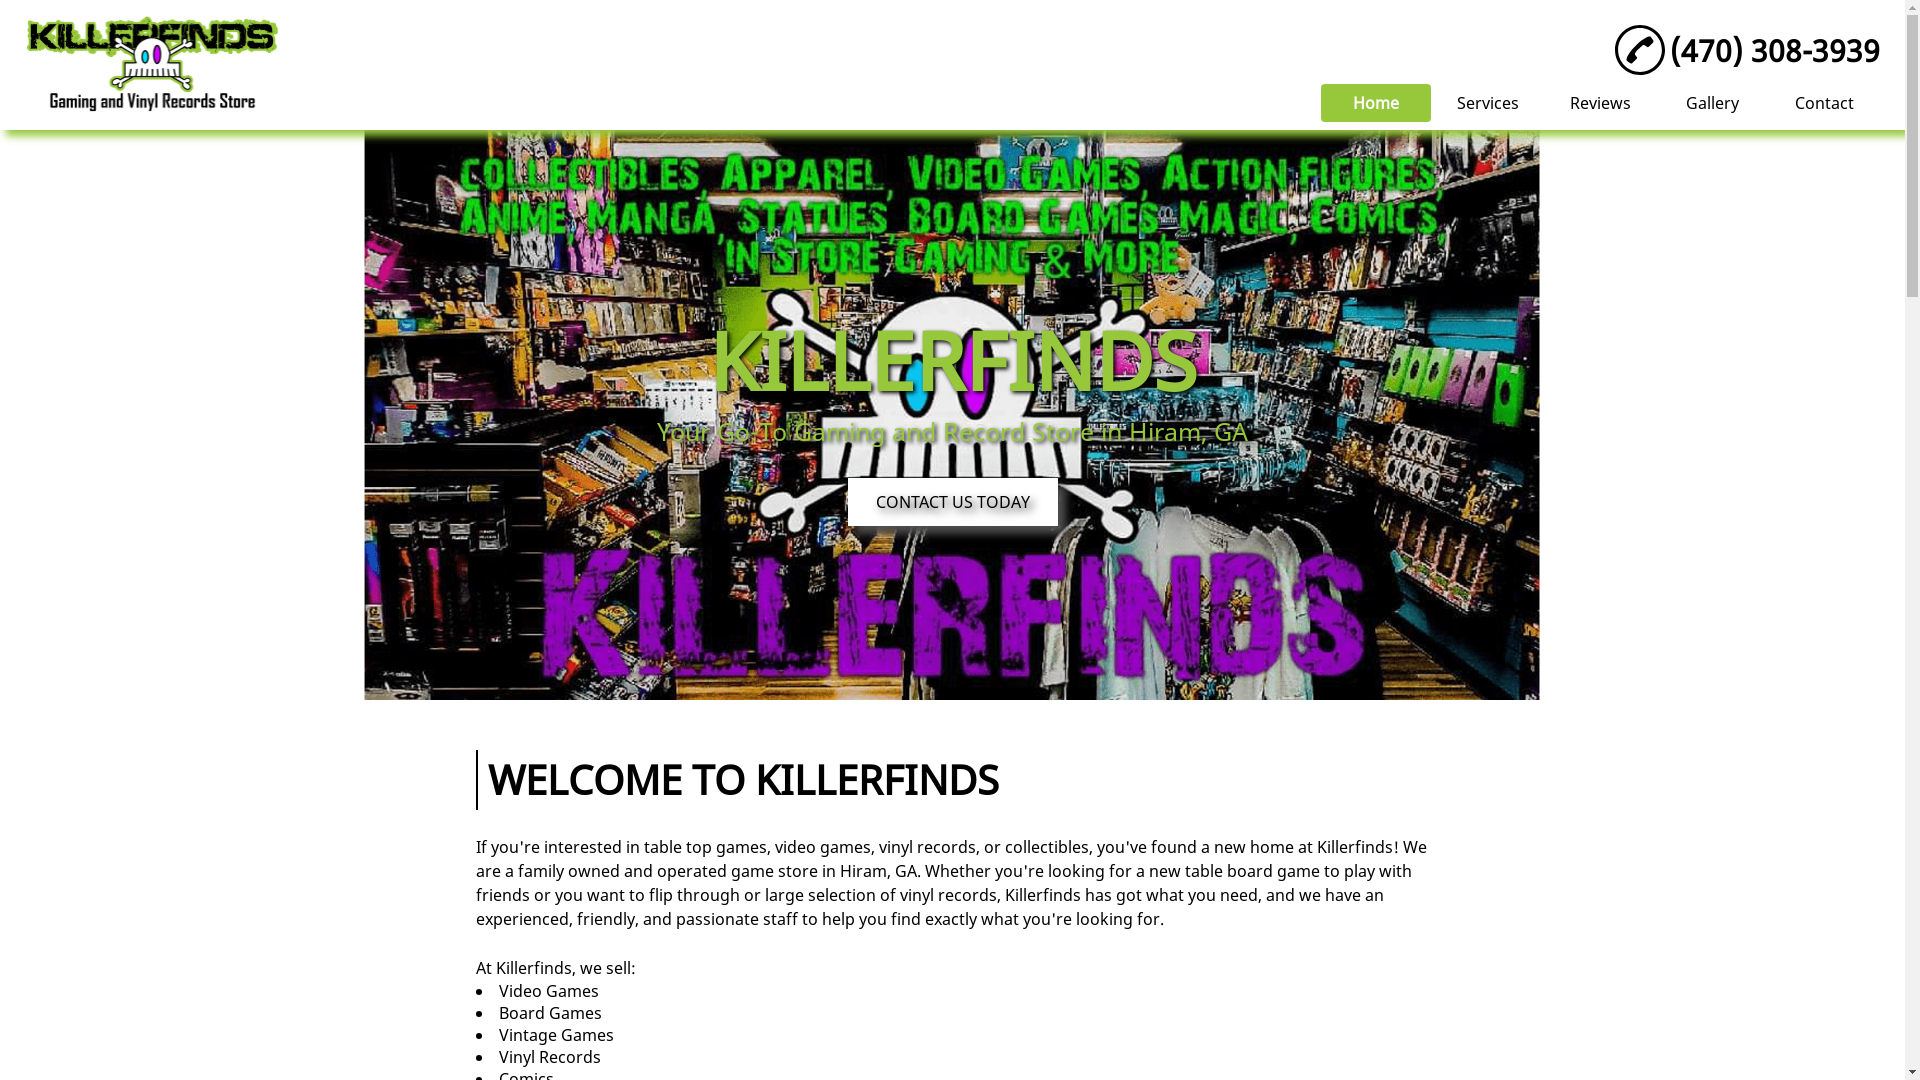 This screenshot has width=1920, height=1080. What do you see at coordinates (550, 1013) in the screenshot?
I see `Board Games` at bounding box center [550, 1013].